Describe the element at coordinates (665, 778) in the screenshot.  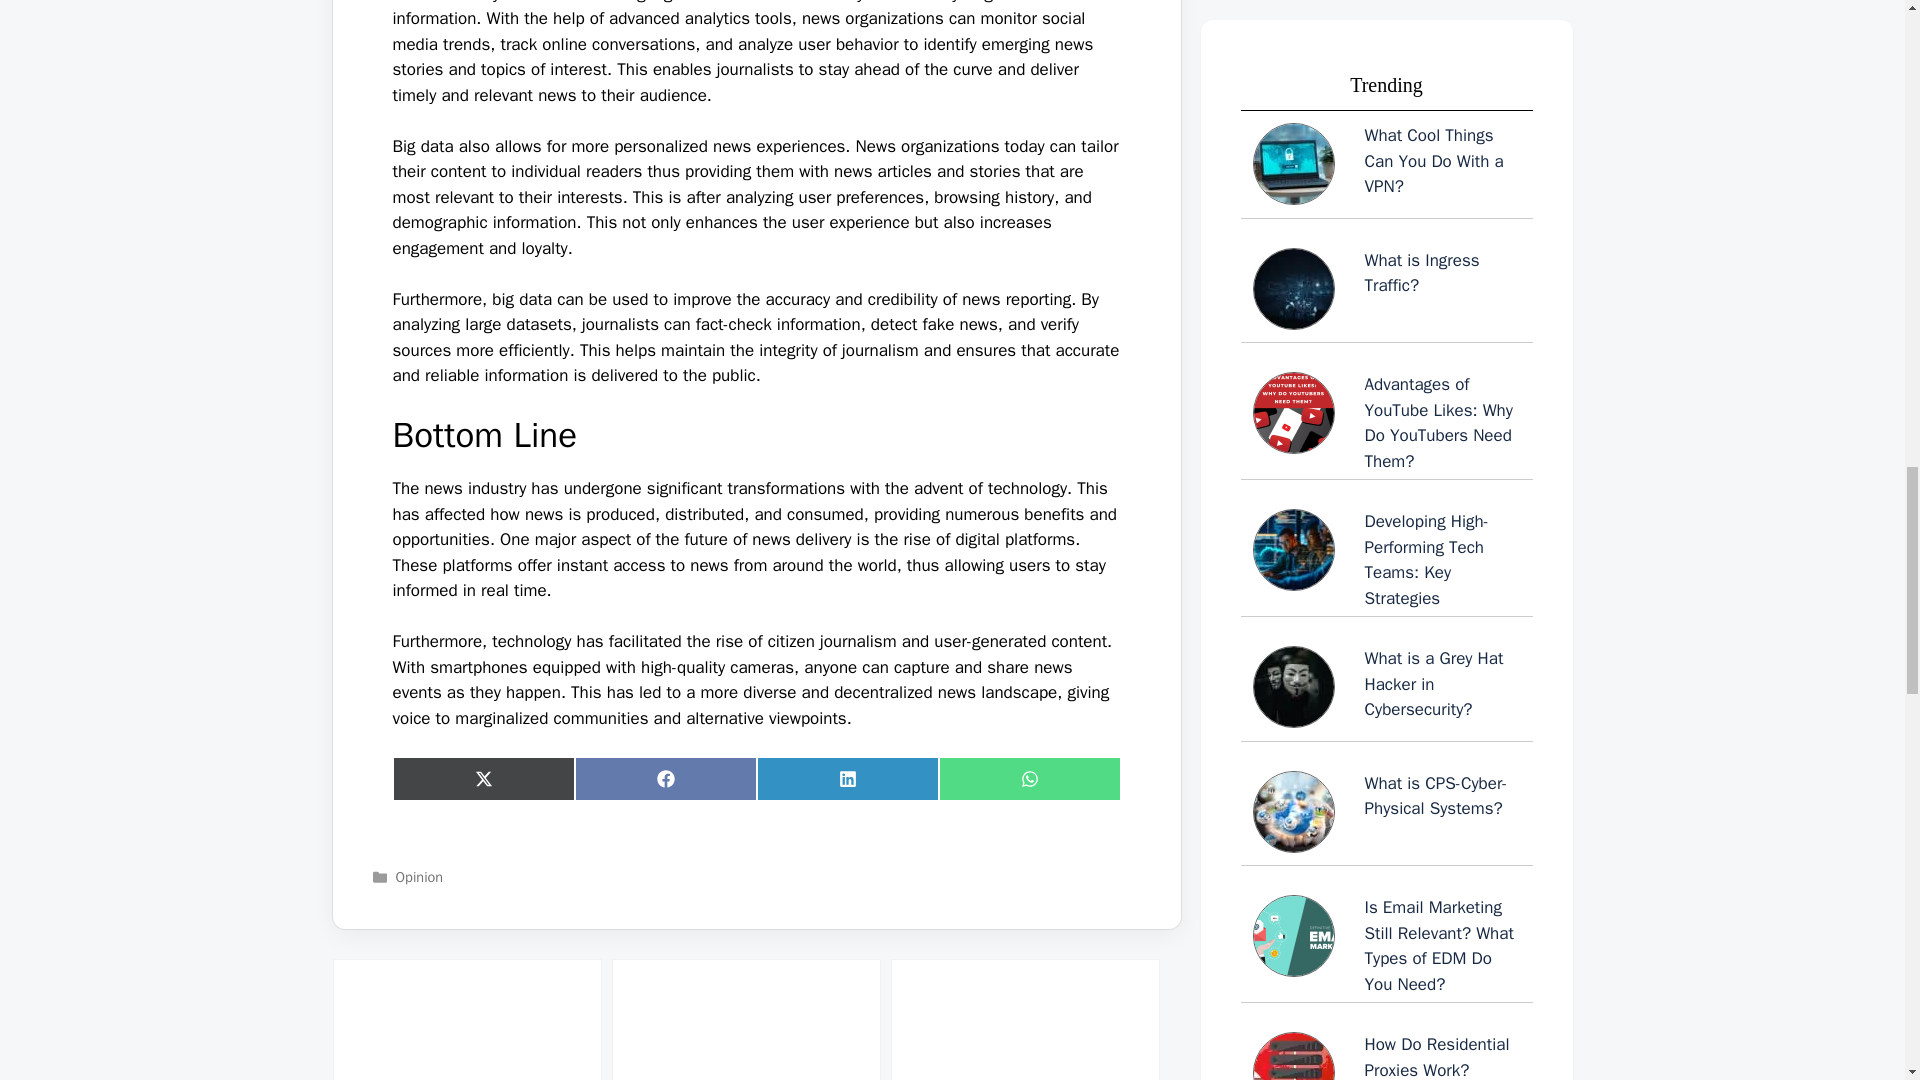
I see `SHARE ON FACEBOOK` at that location.